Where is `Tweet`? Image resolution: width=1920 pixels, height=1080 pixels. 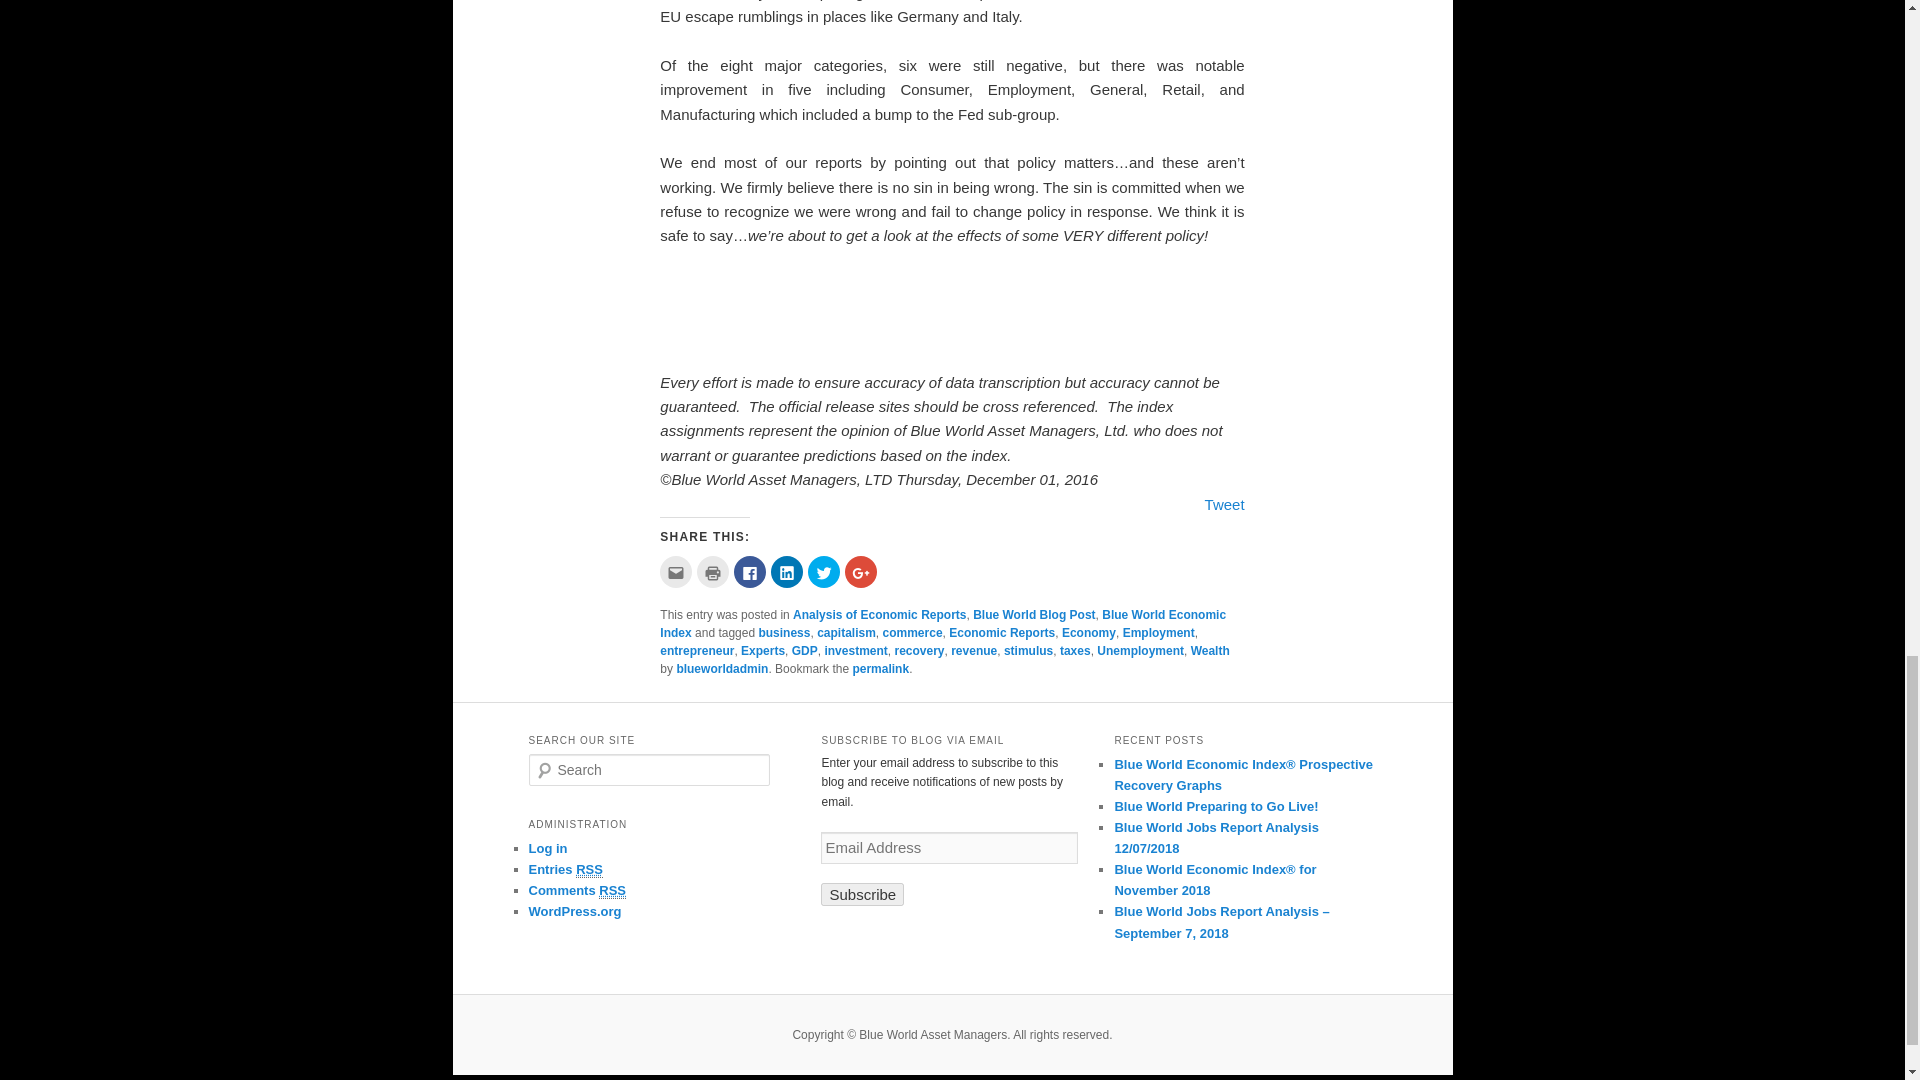 Tweet is located at coordinates (1224, 504).